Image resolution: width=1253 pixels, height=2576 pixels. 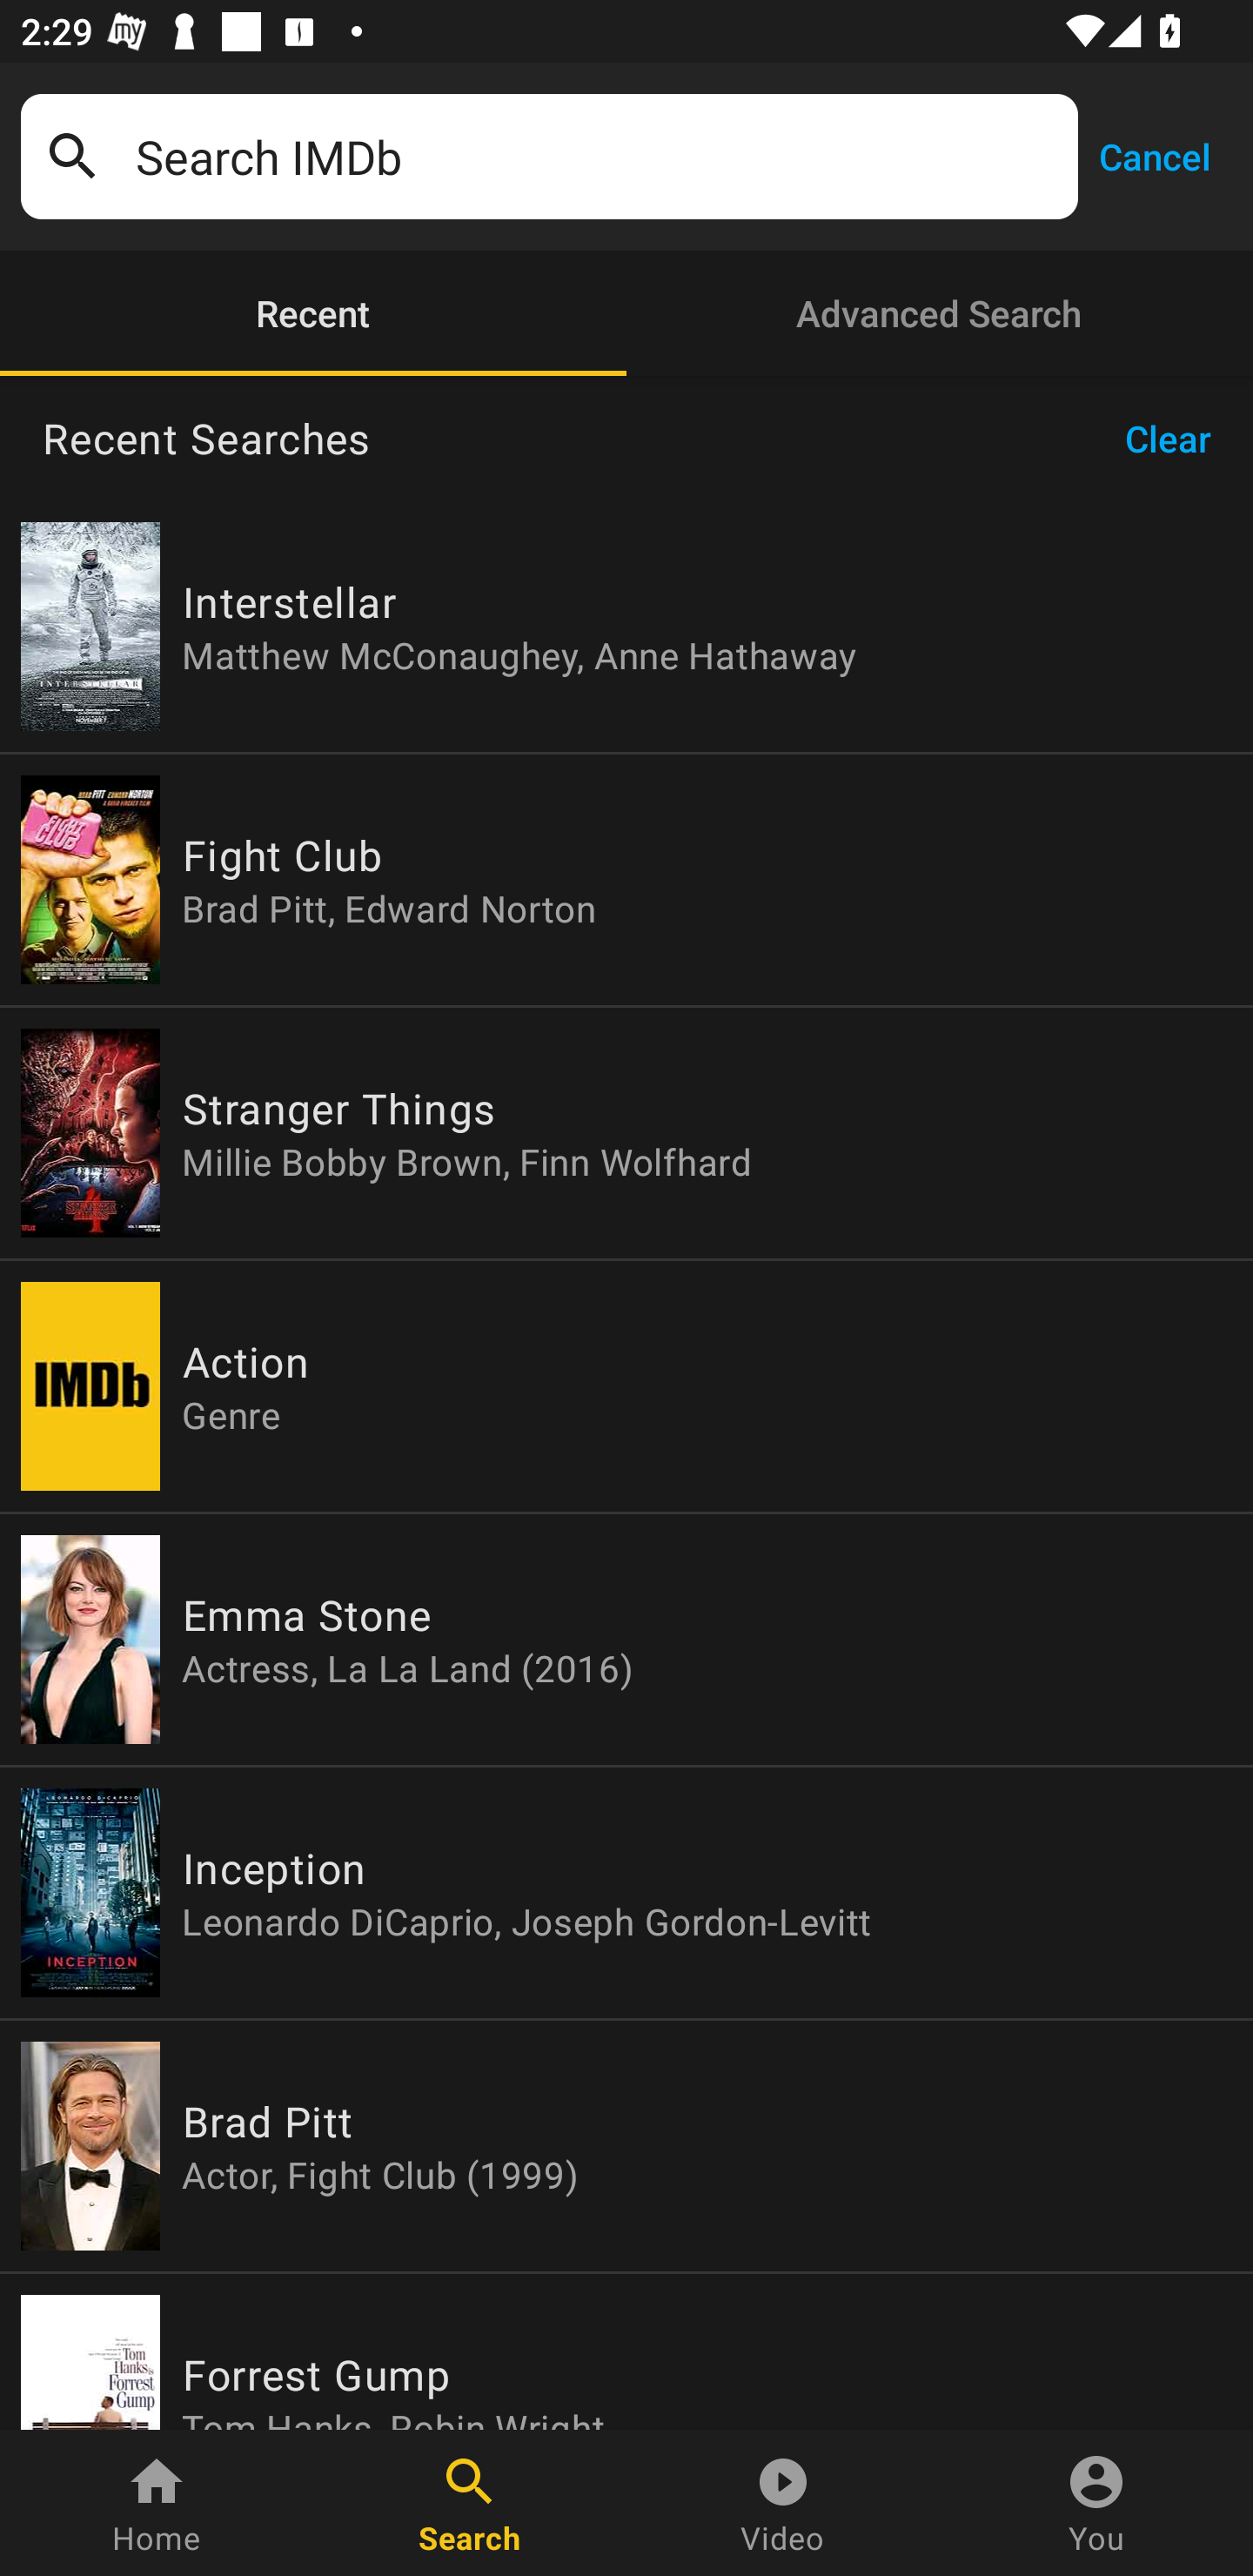 What do you see at coordinates (1178, 439) in the screenshot?
I see `Clear` at bounding box center [1178, 439].